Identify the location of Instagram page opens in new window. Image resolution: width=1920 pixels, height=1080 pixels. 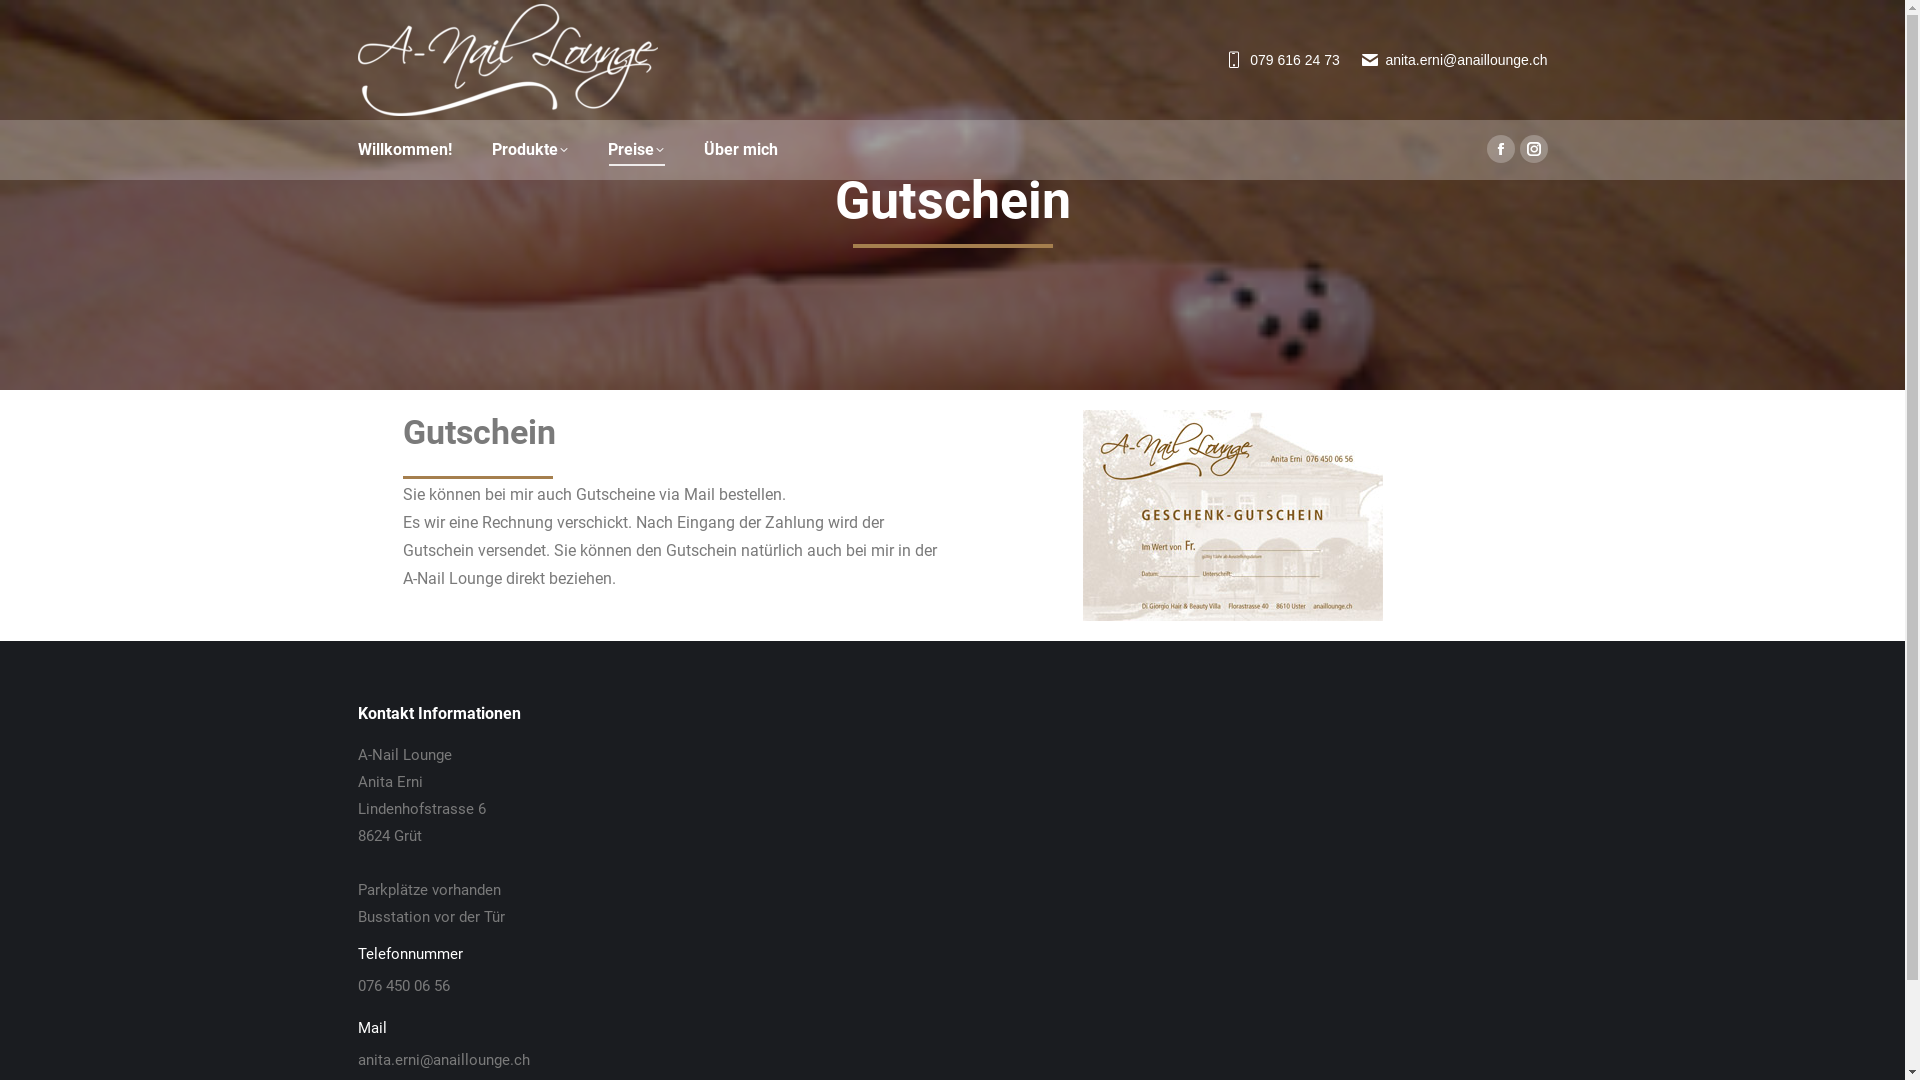
(1534, 149).